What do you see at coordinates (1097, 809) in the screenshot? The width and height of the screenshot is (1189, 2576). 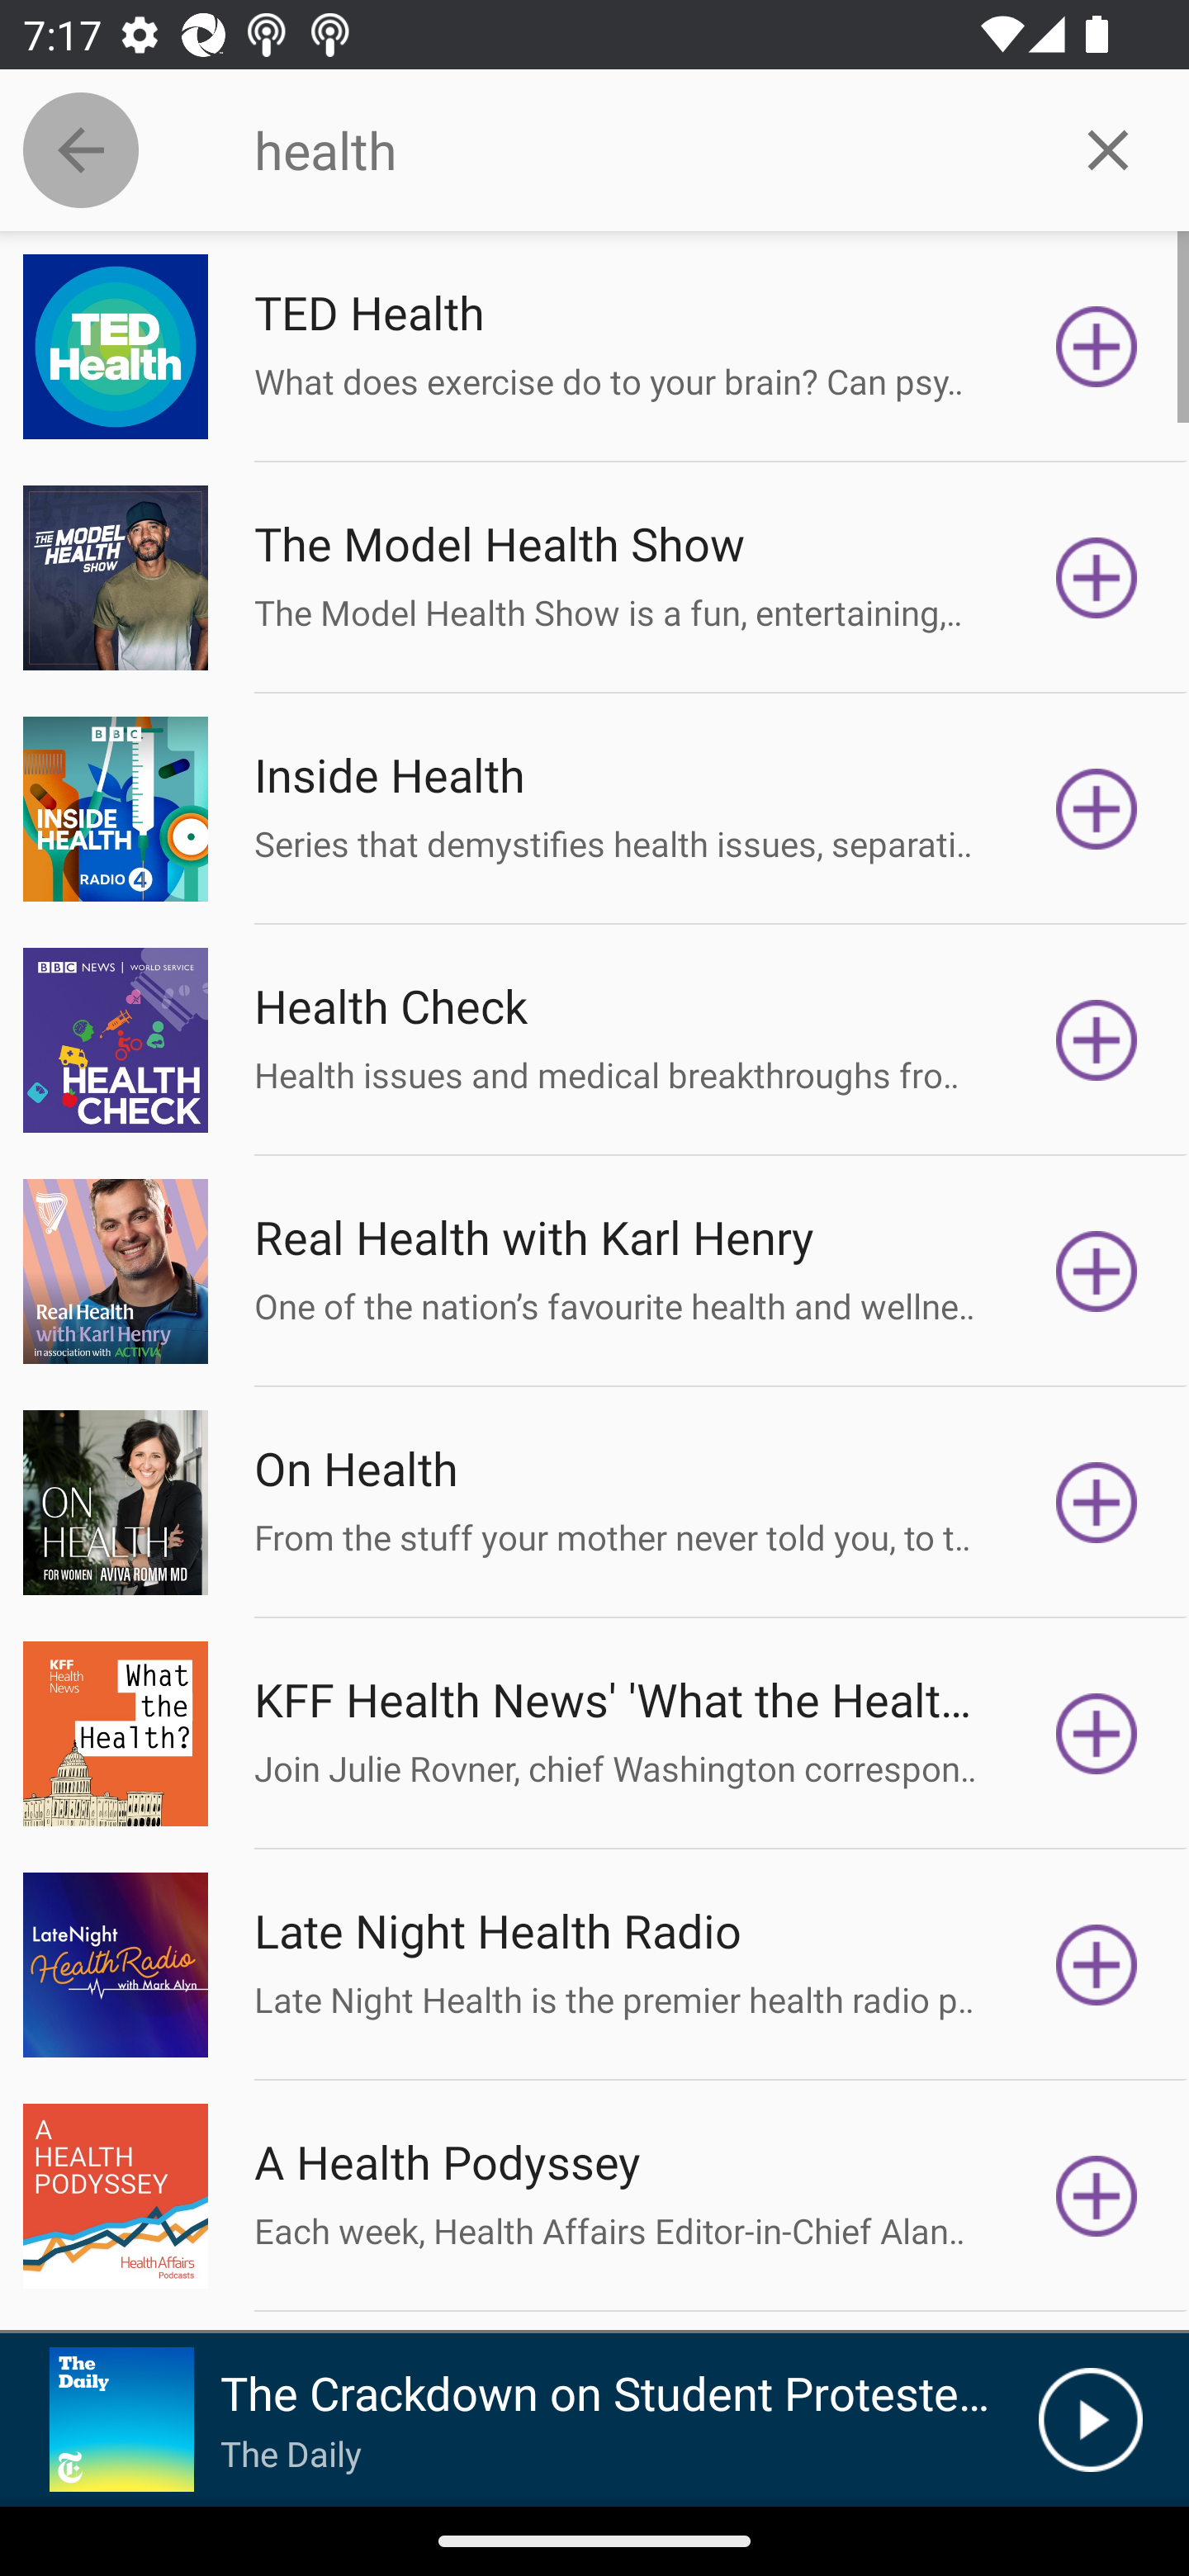 I see `Subscribe` at bounding box center [1097, 809].